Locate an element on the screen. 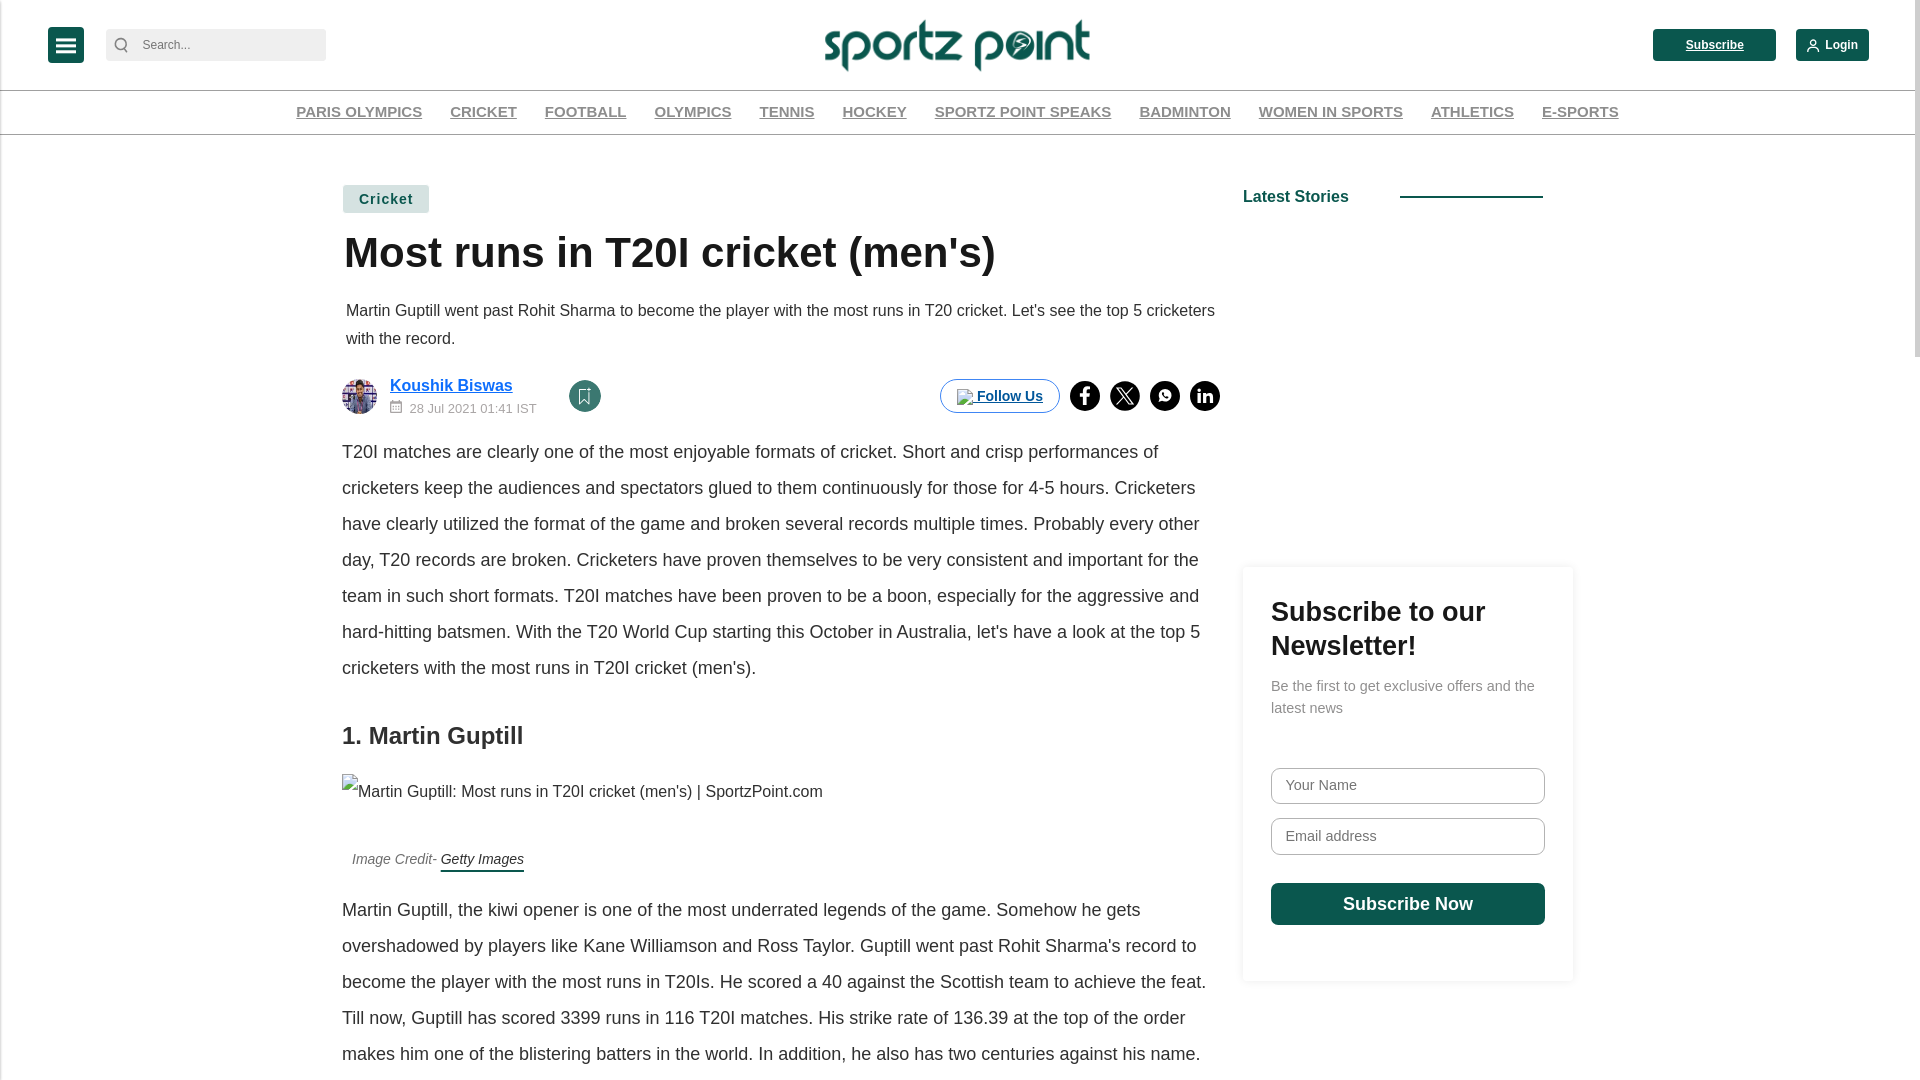 Image resolution: width=1920 pixels, height=1080 pixels. Login is located at coordinates (1832, 44).